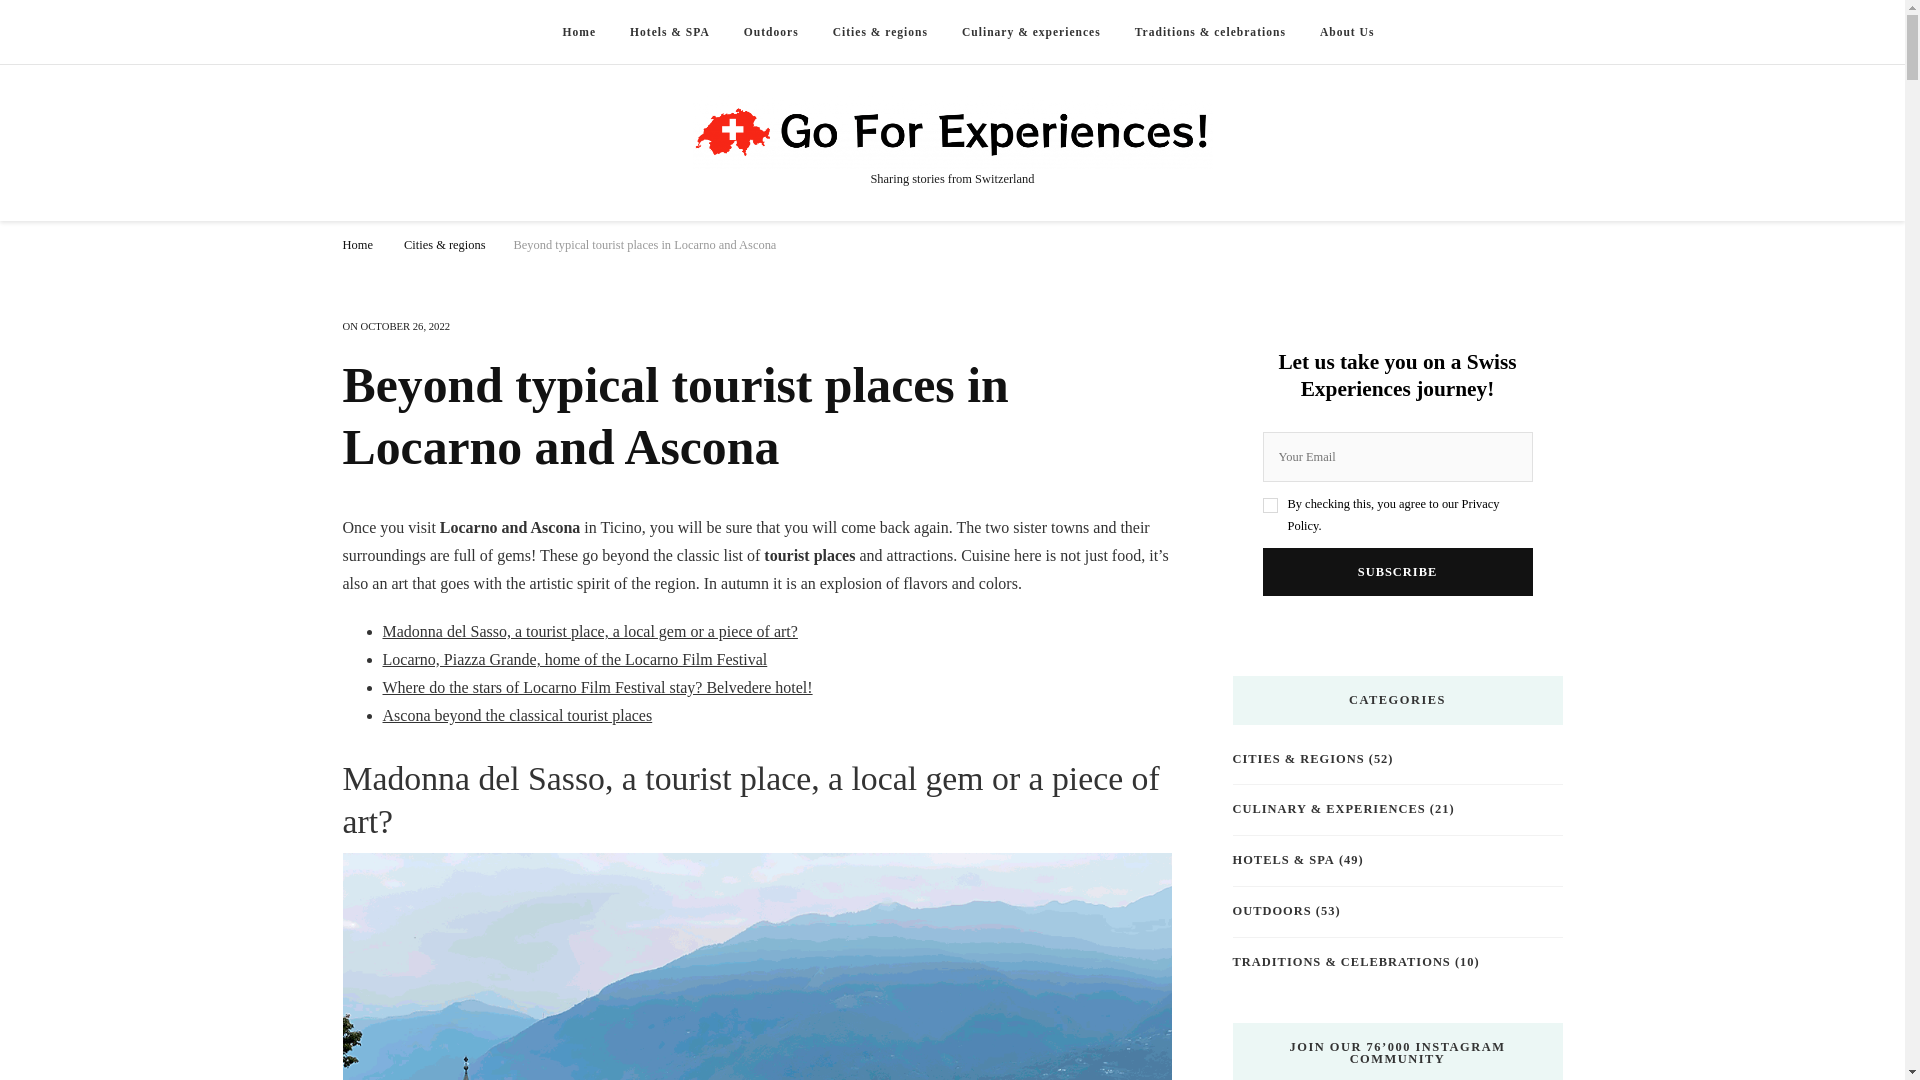 This screenshot has height=1080, width=1920. What do you see at coordinates (1396, 572) in the screenshot?
I see `Subscribe` at bounding box center [1396, 572].